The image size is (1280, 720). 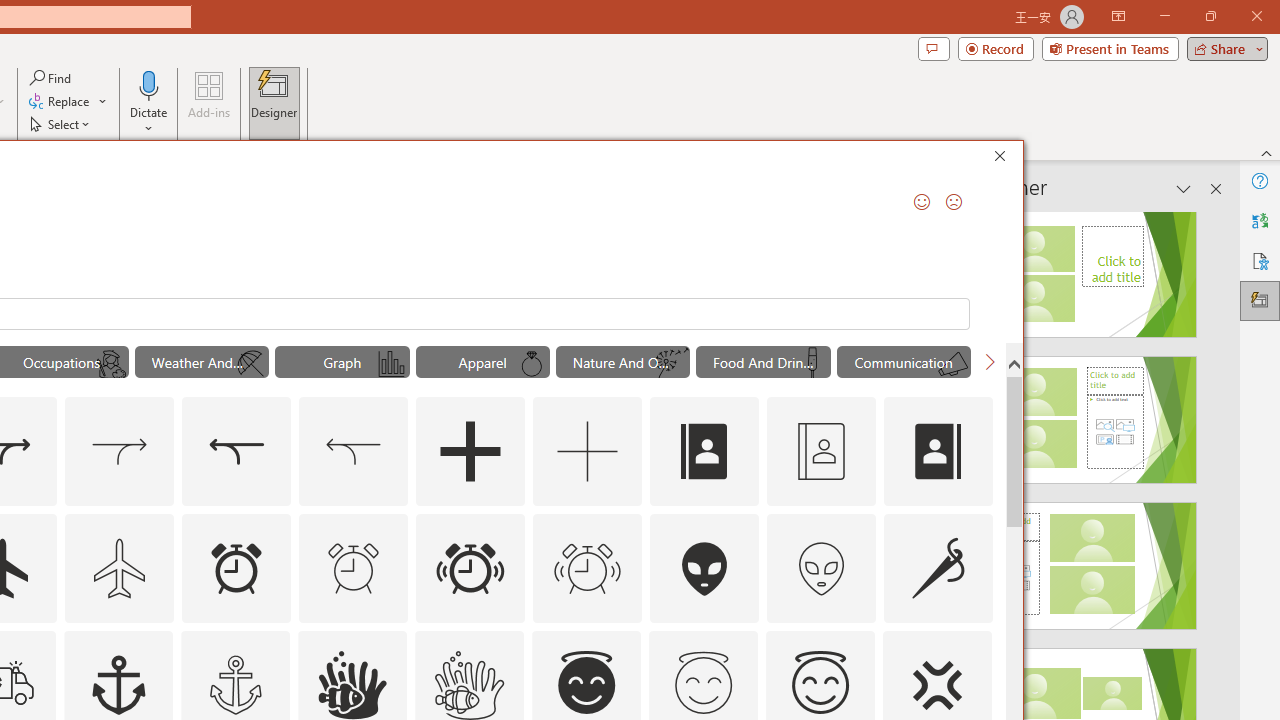 What do you see at coordinates (705, 452) in the screenshot?
I see `AutomationID: Icons_AddressBook_LTR` at bounding box center [705, 452].